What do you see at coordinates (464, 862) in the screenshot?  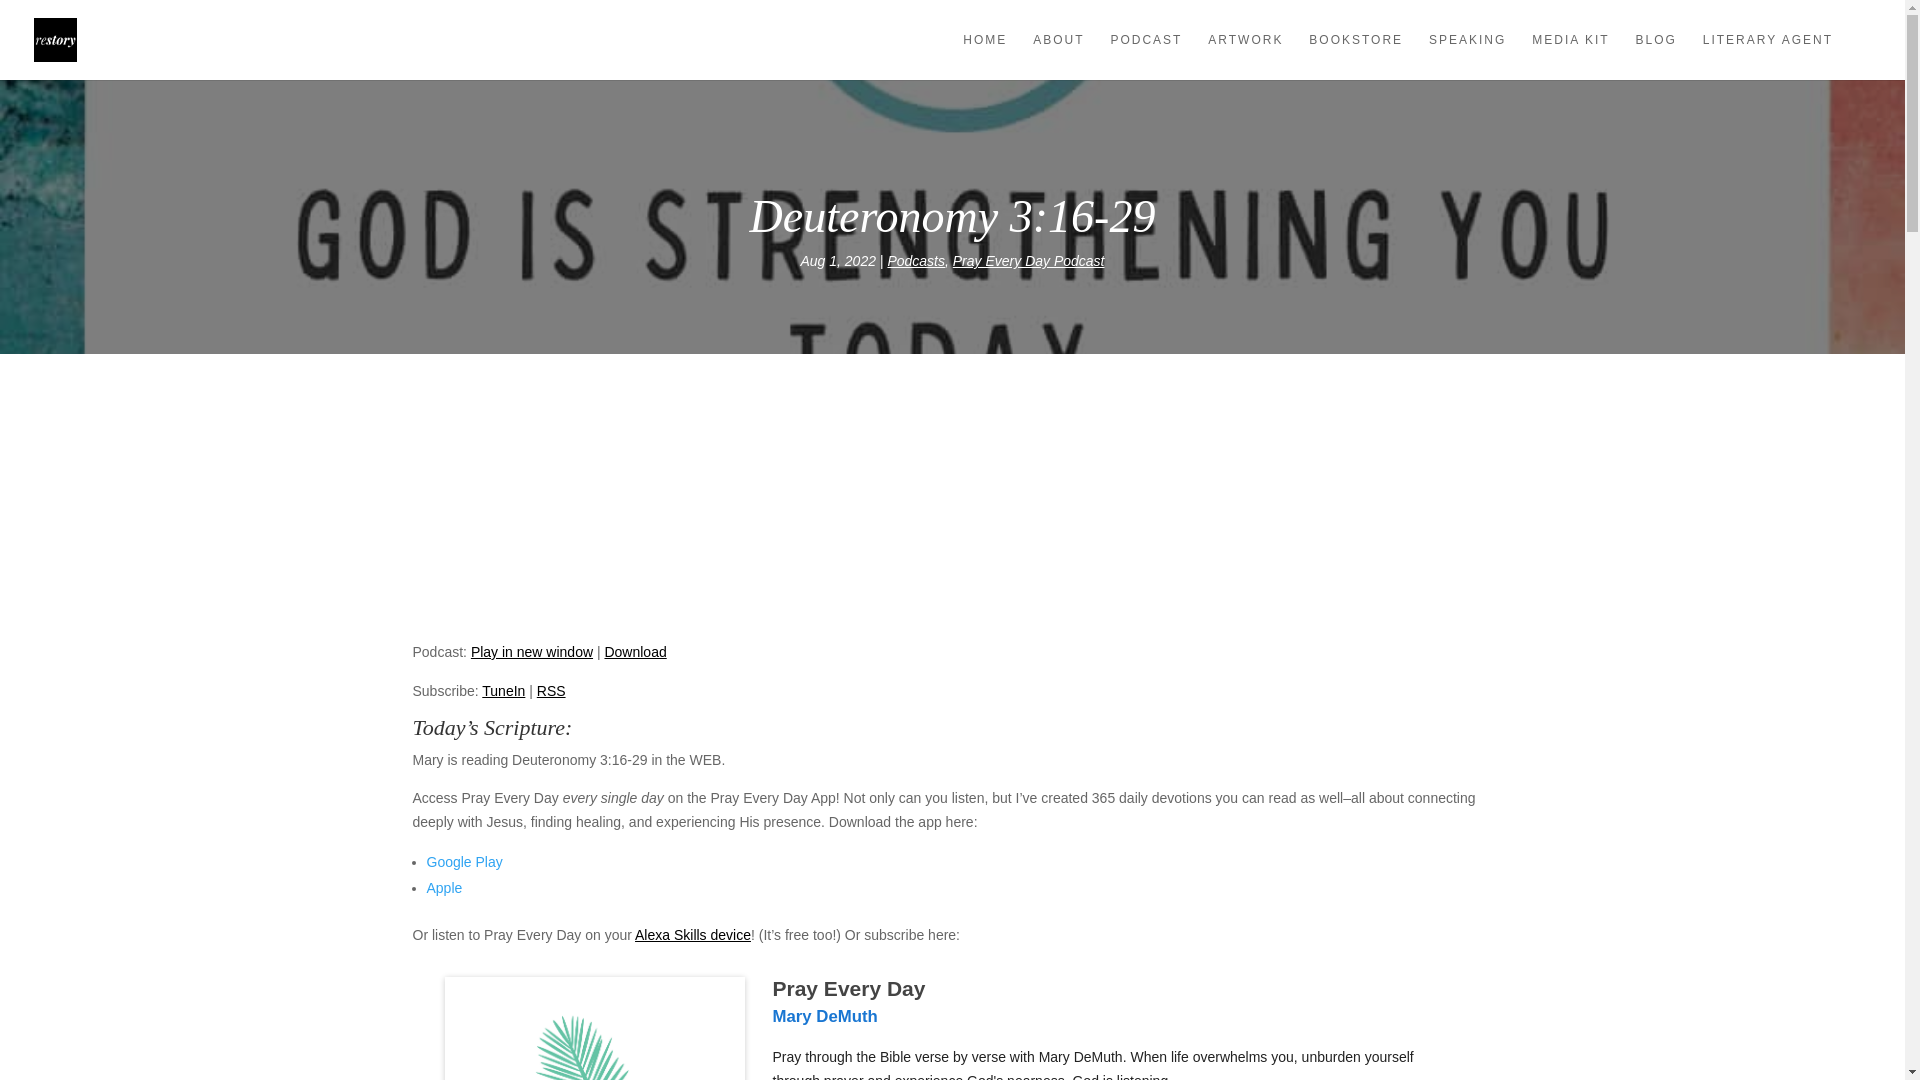 I see `Google Play` at bounding box center [464, 862].